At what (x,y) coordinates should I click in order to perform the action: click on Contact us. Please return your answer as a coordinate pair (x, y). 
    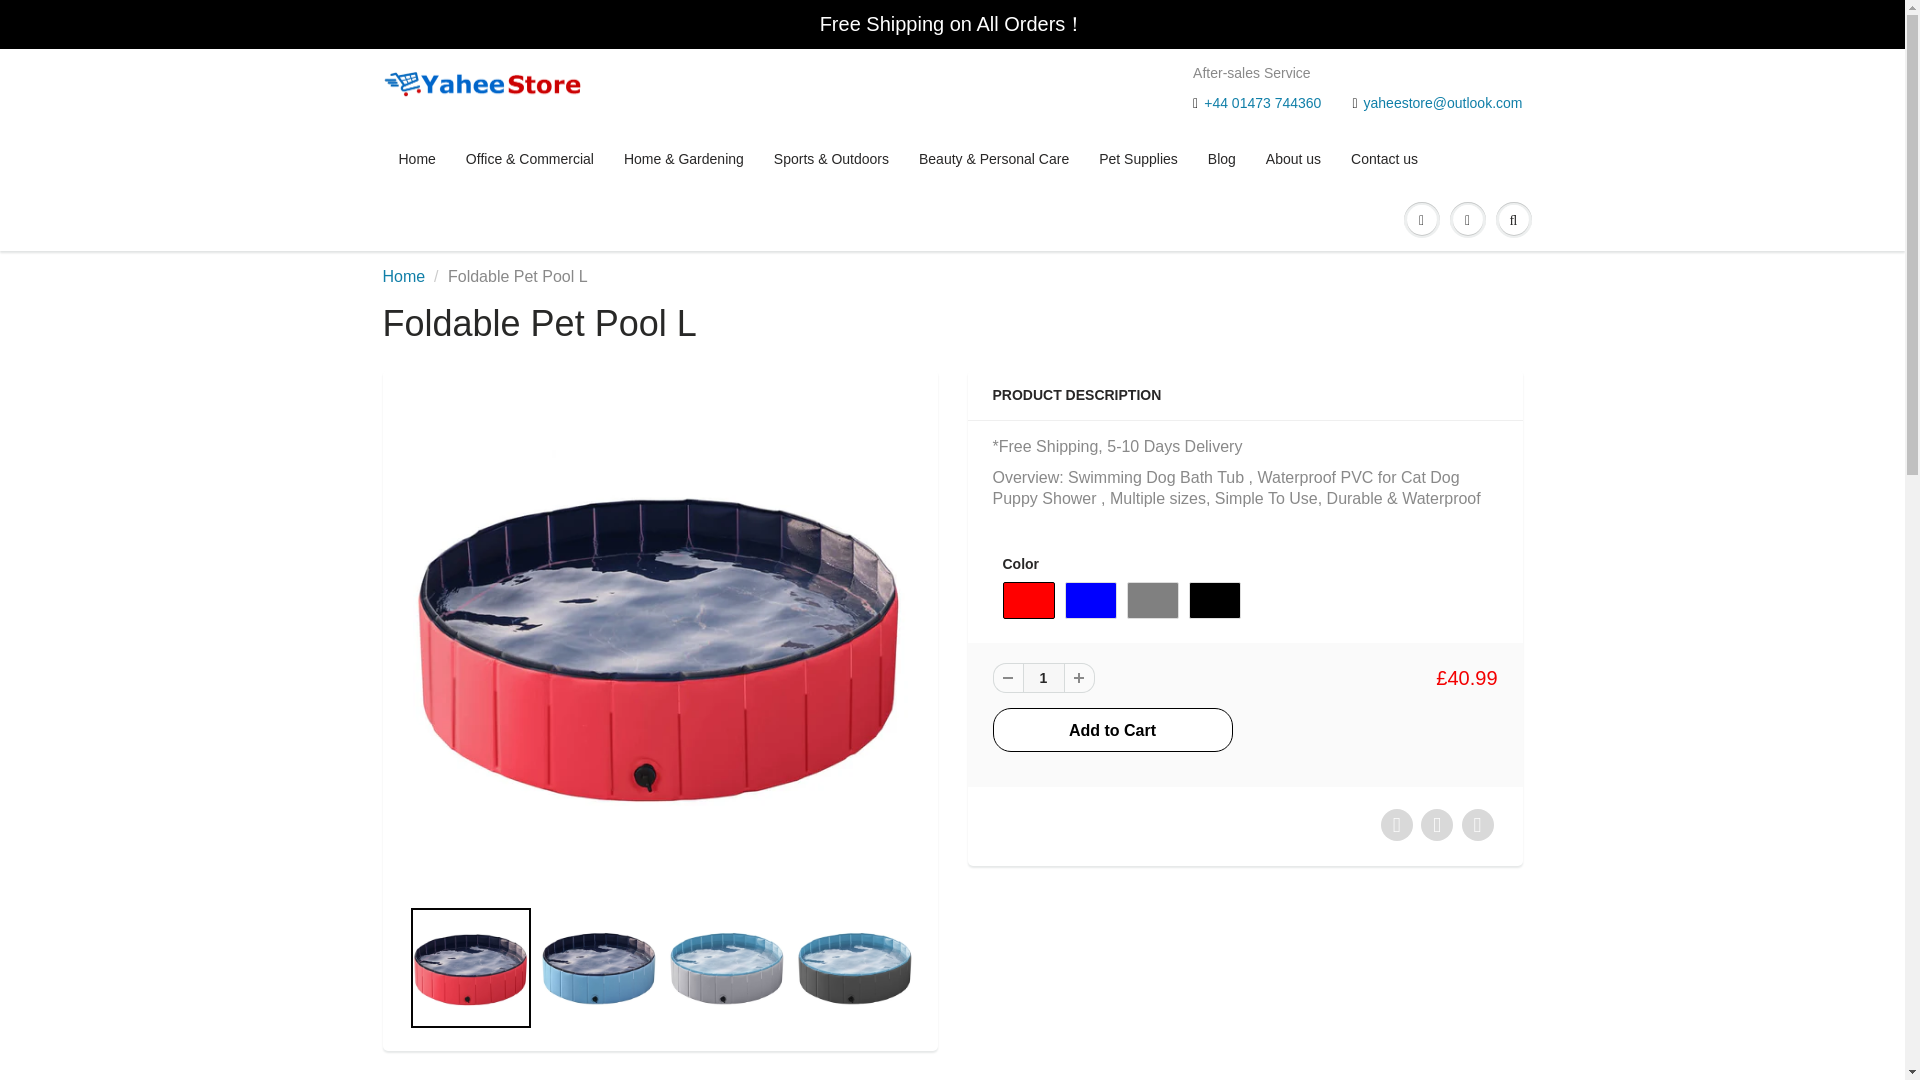
    Looking at the image, I should click on (1384, 159).